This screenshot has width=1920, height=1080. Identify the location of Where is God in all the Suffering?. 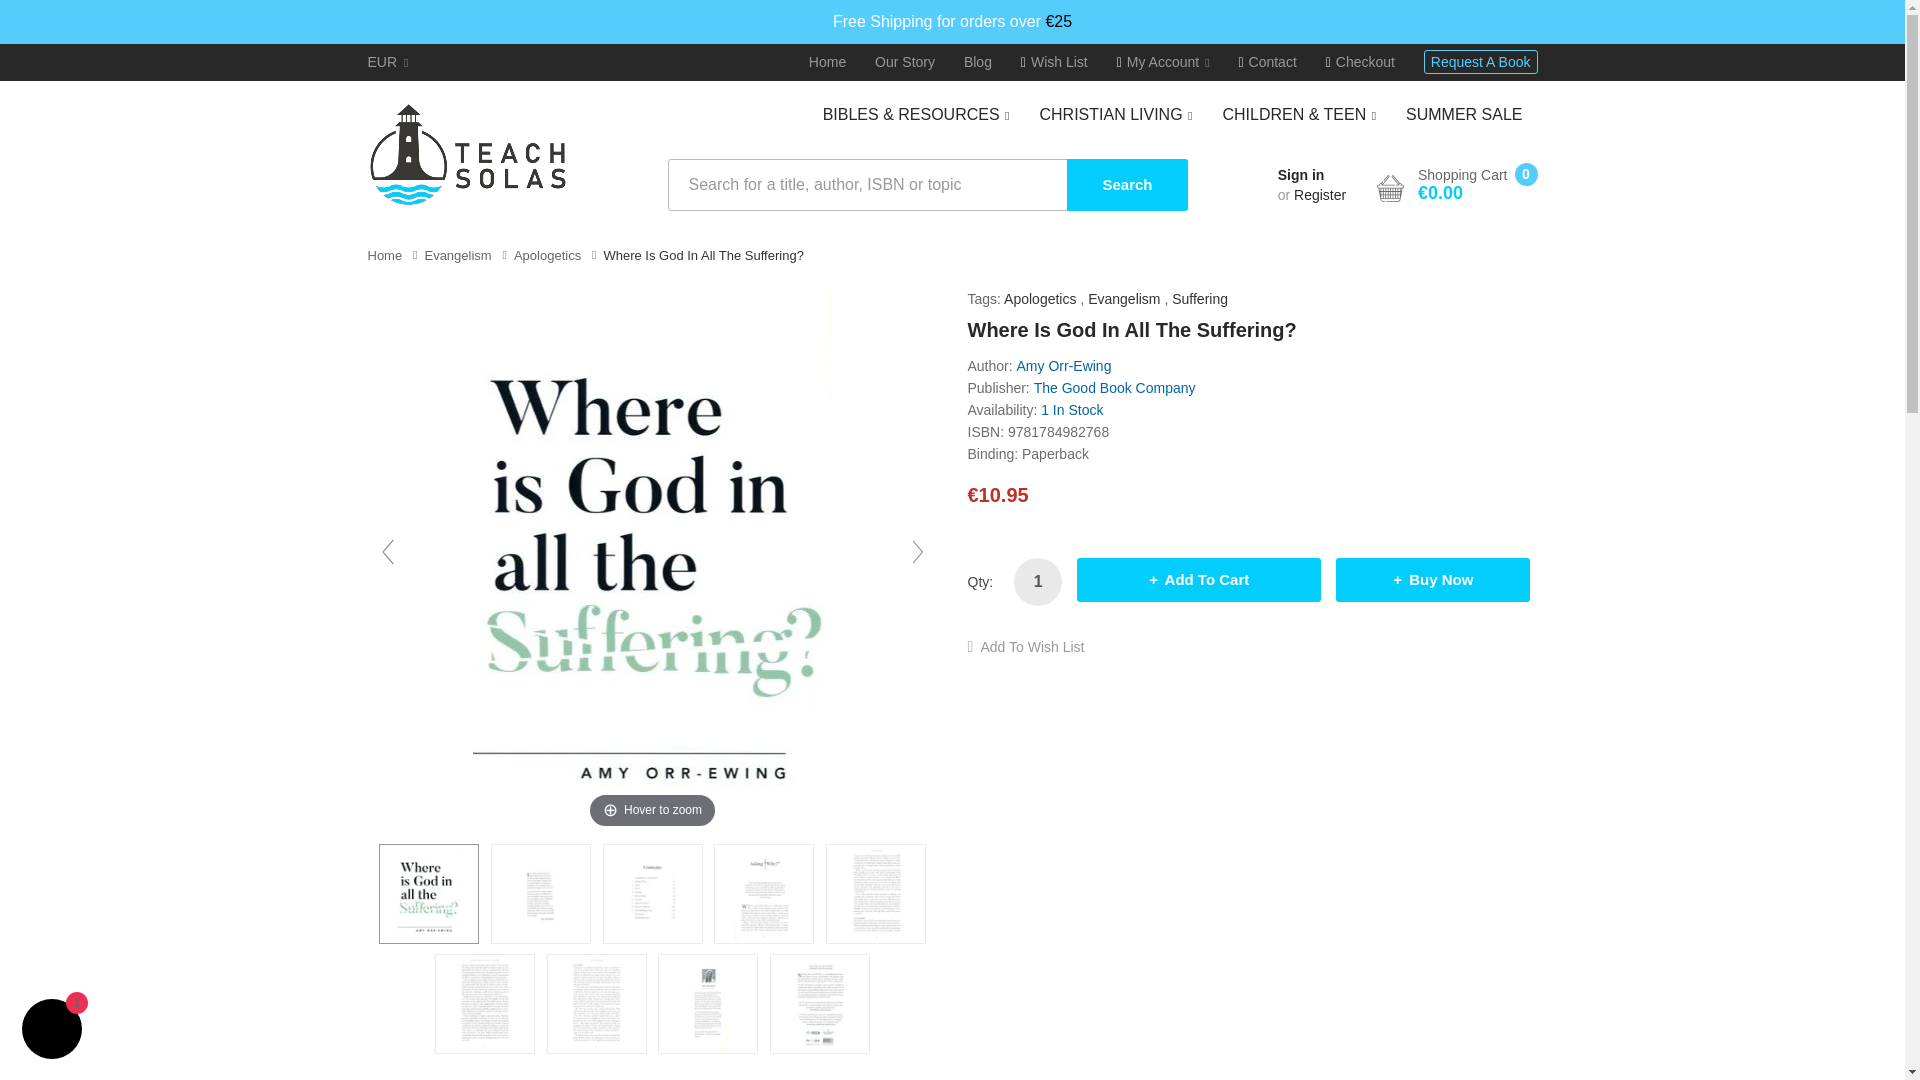
(652, 893).